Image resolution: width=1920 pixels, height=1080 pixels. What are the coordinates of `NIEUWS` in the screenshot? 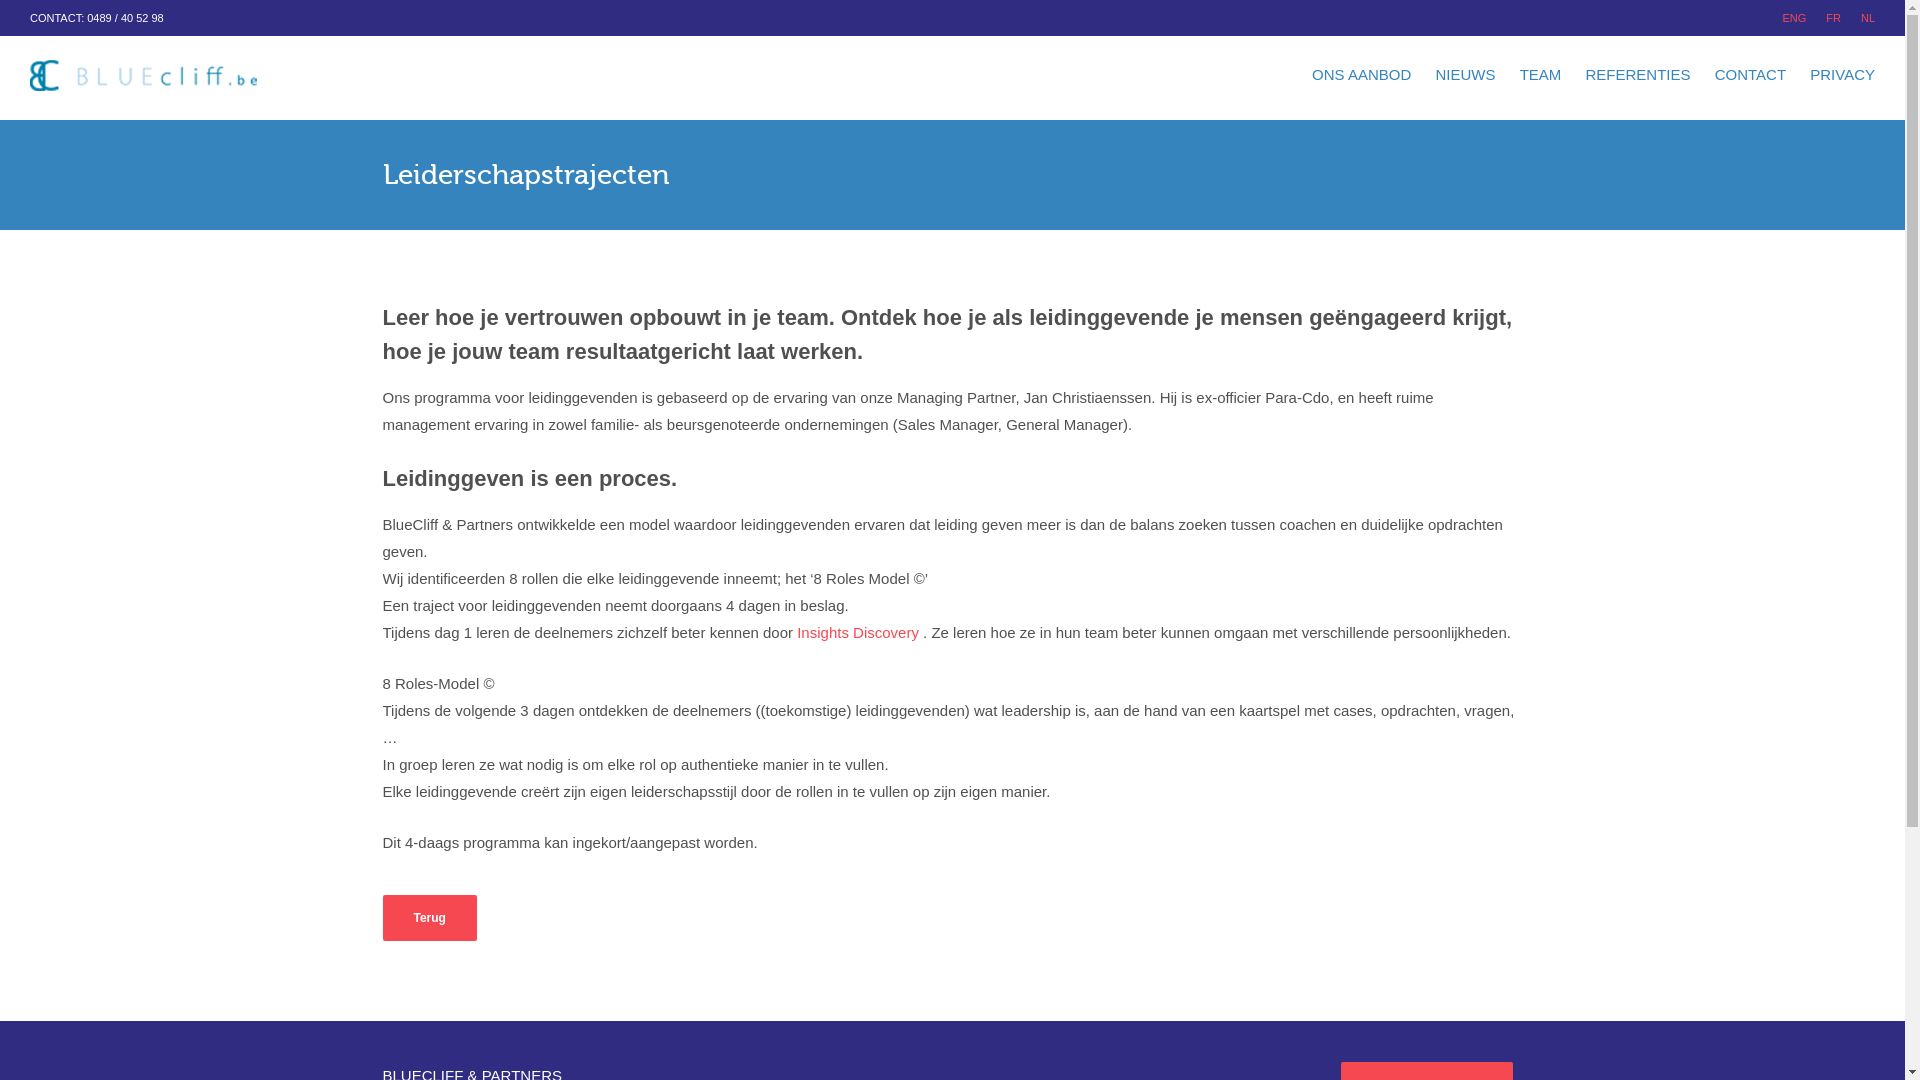 It's located at (1465, 76).